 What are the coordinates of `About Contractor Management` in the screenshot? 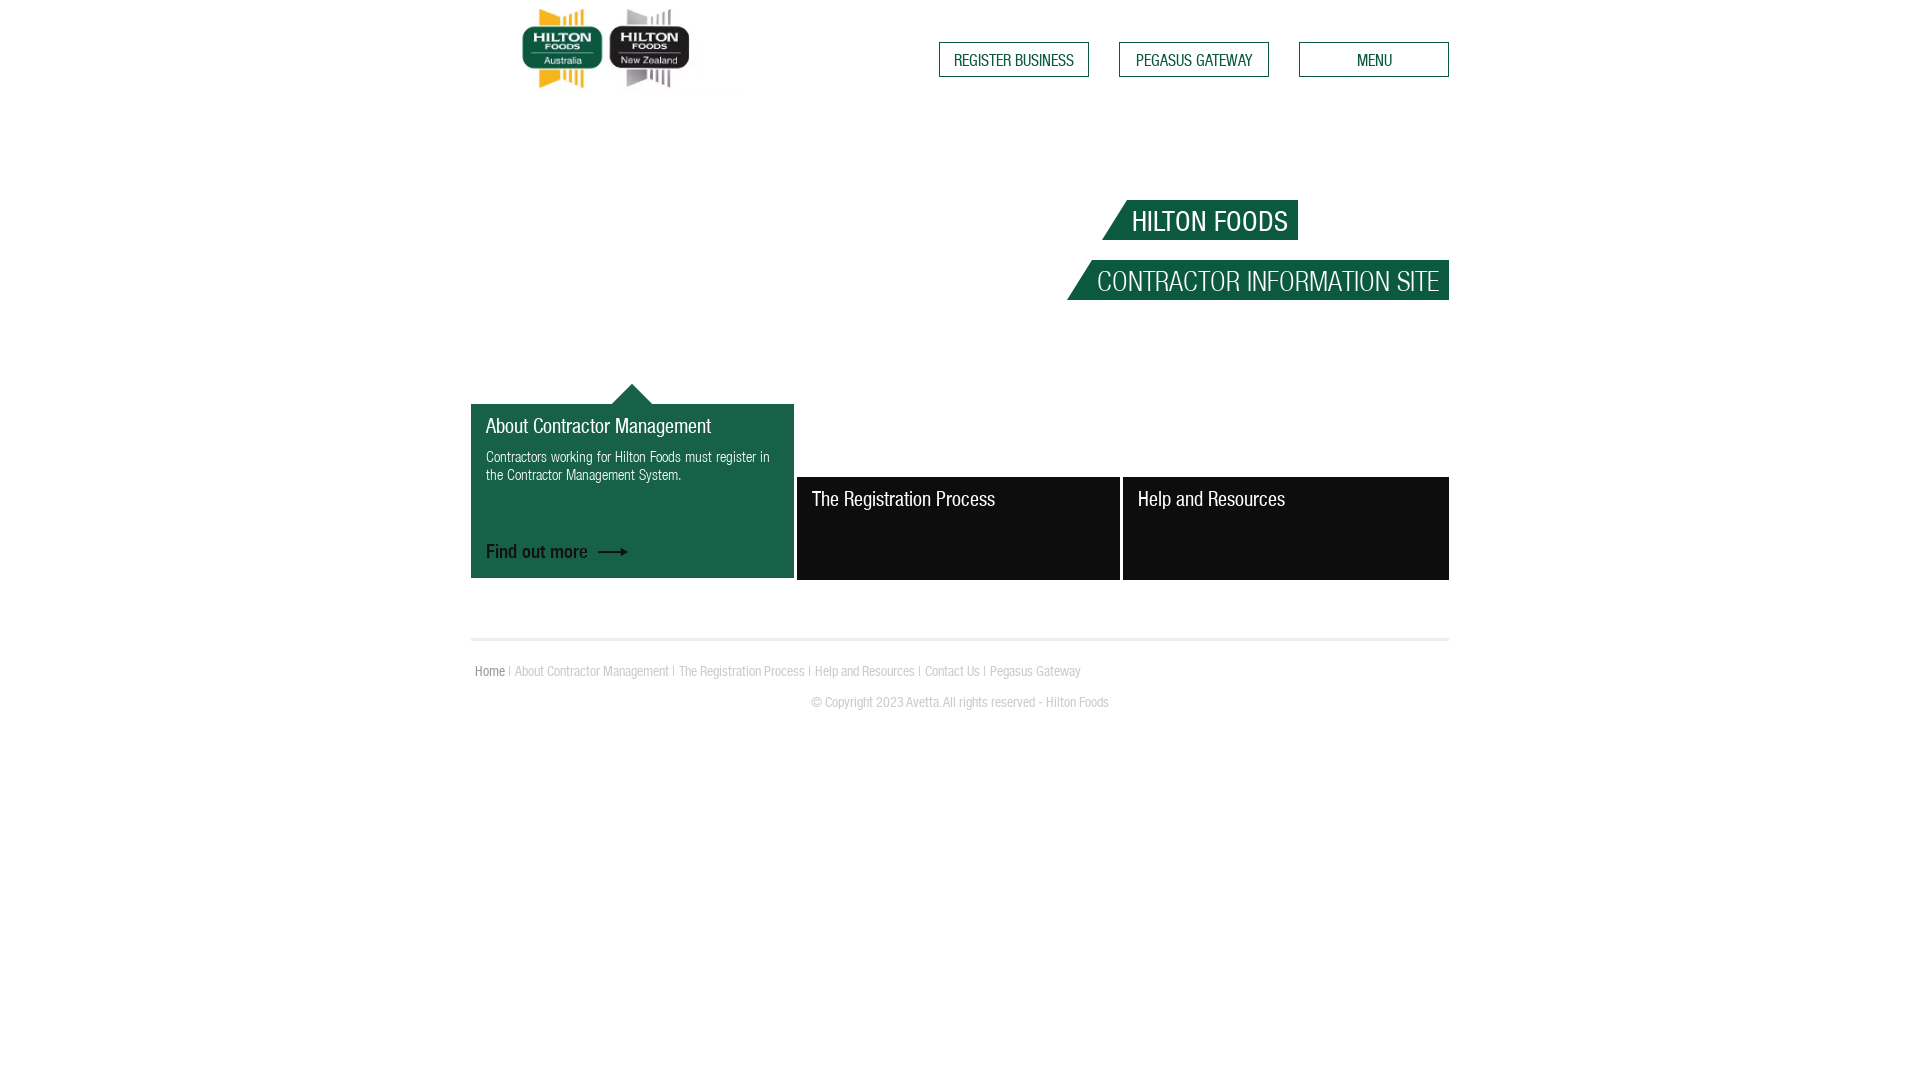 It's located at (592, 671).